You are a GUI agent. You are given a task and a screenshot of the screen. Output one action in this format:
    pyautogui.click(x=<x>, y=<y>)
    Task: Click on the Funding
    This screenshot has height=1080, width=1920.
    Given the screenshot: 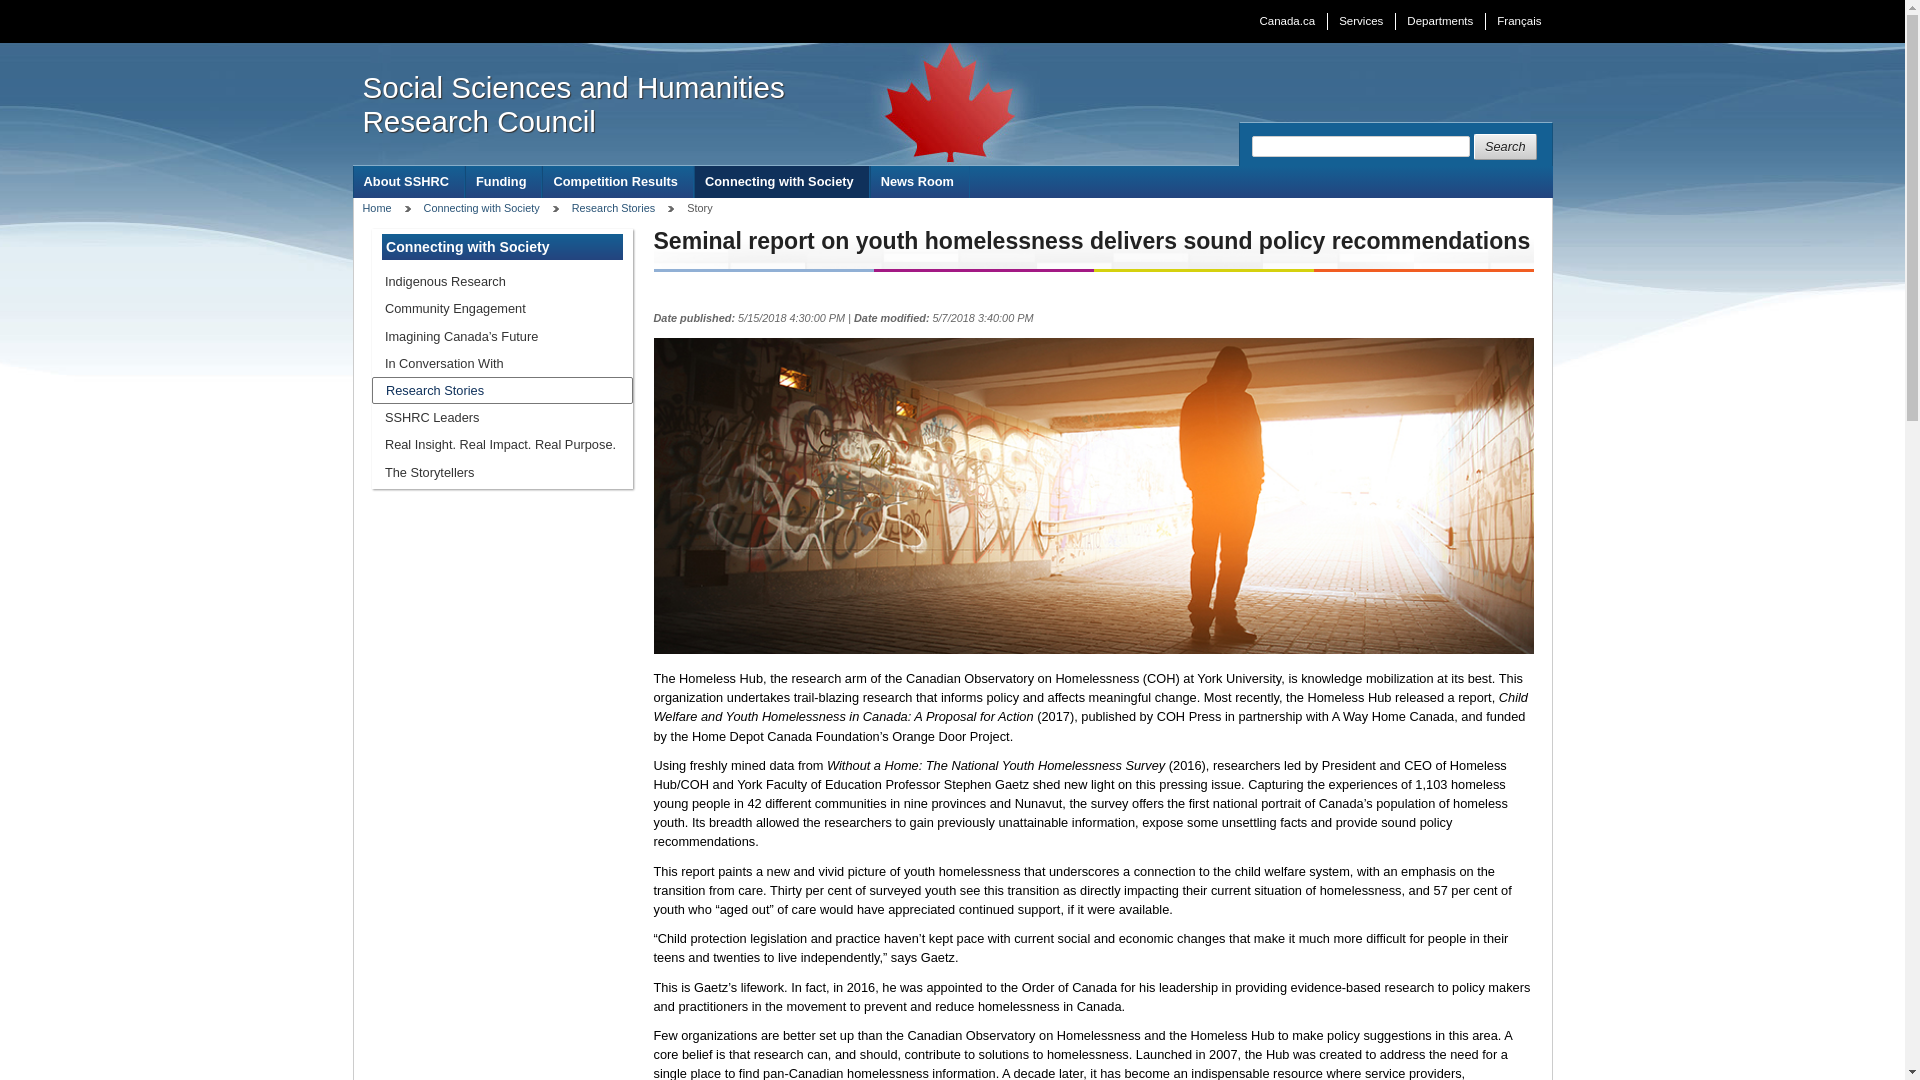 What is the action you would take?
    pyautogui.click(x=504, y=181)
    